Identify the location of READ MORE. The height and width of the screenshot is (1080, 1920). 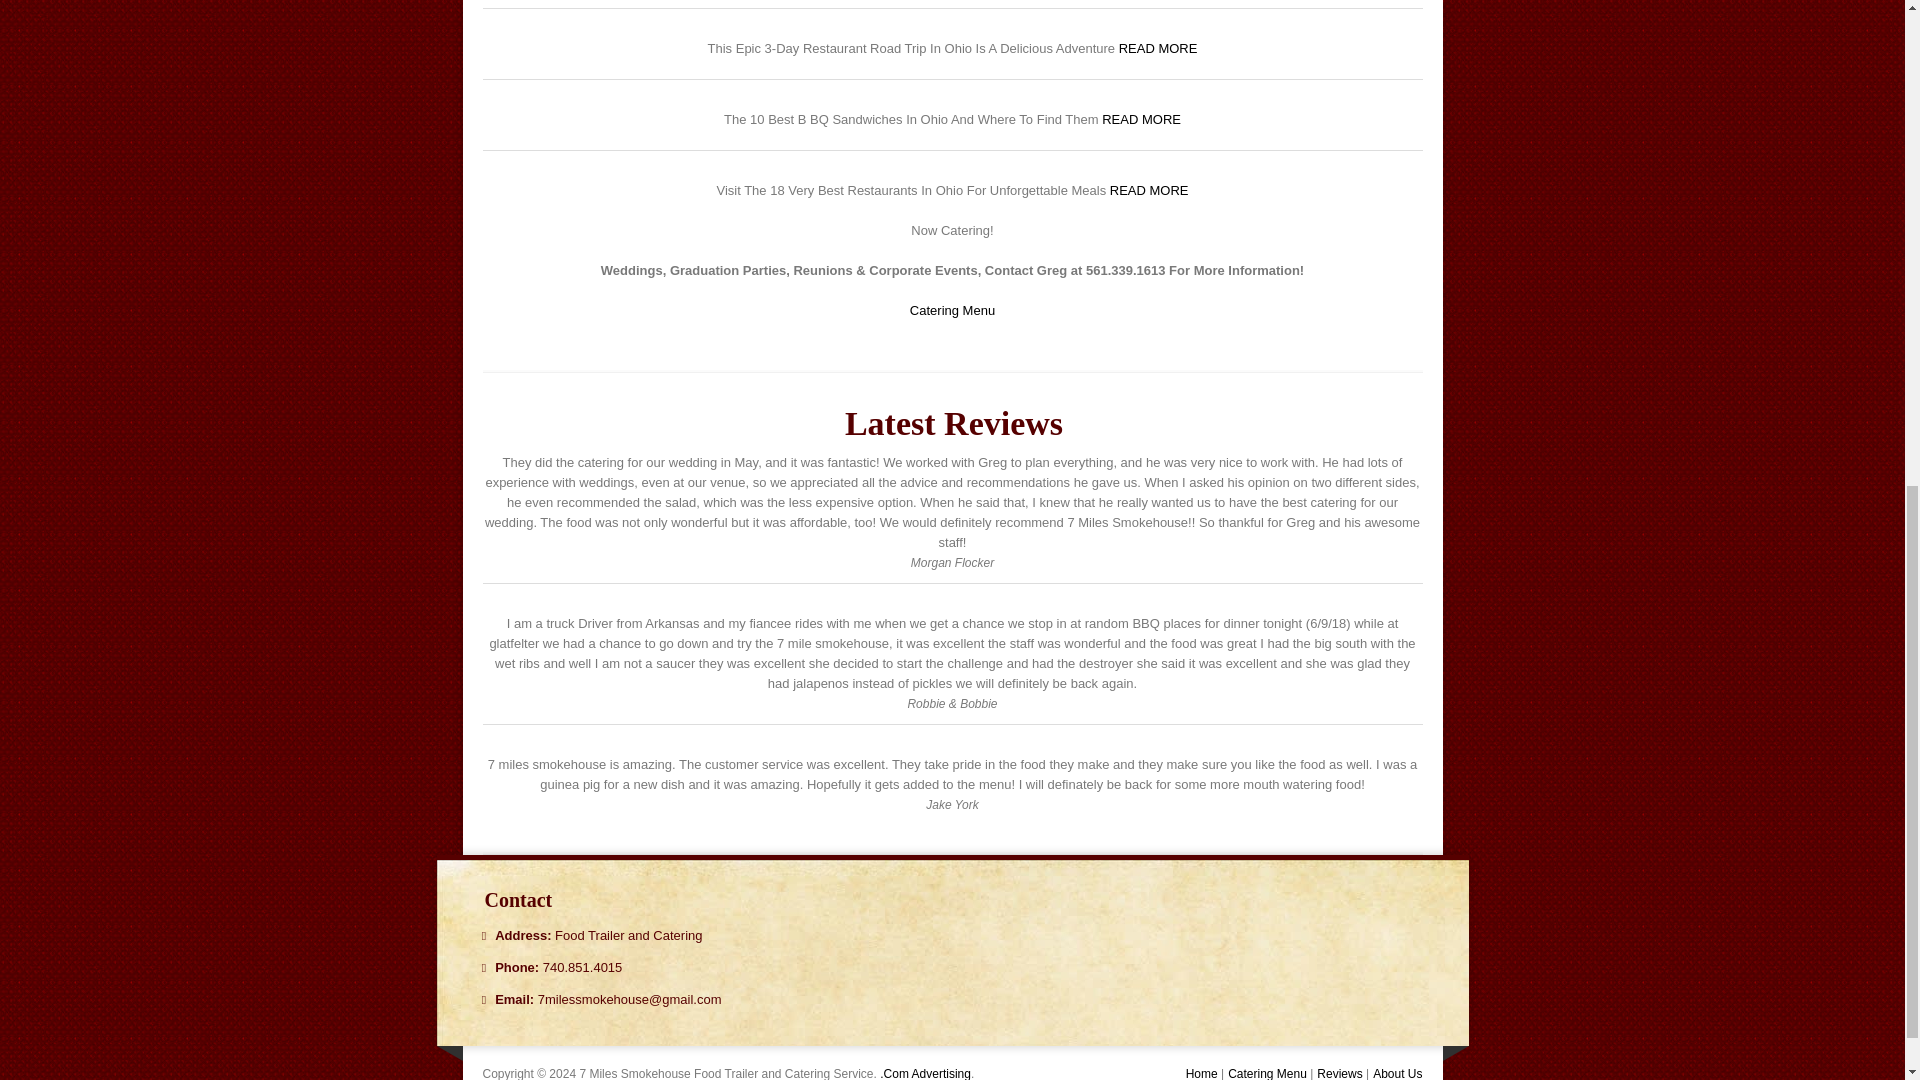
(1148, 190).